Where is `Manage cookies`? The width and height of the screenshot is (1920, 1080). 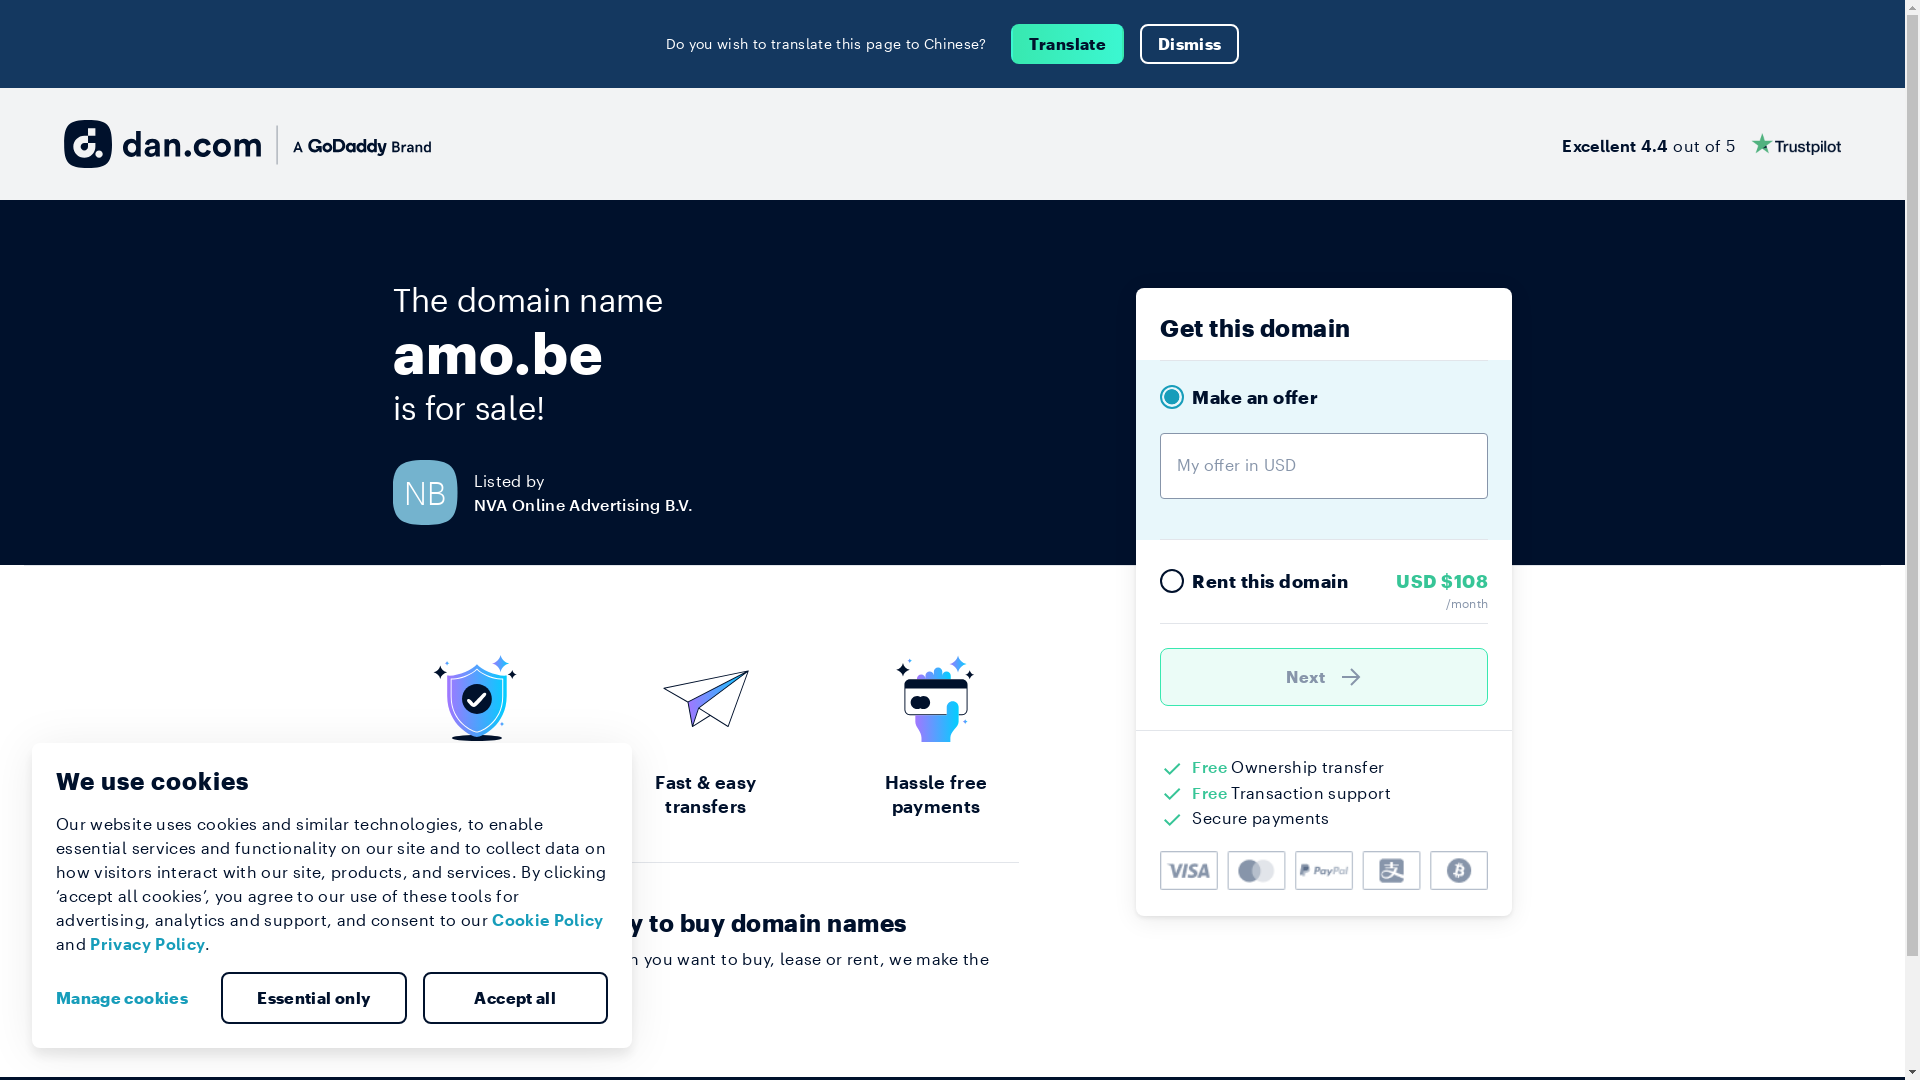
Manage cookies is located at coordinates (130, 998).